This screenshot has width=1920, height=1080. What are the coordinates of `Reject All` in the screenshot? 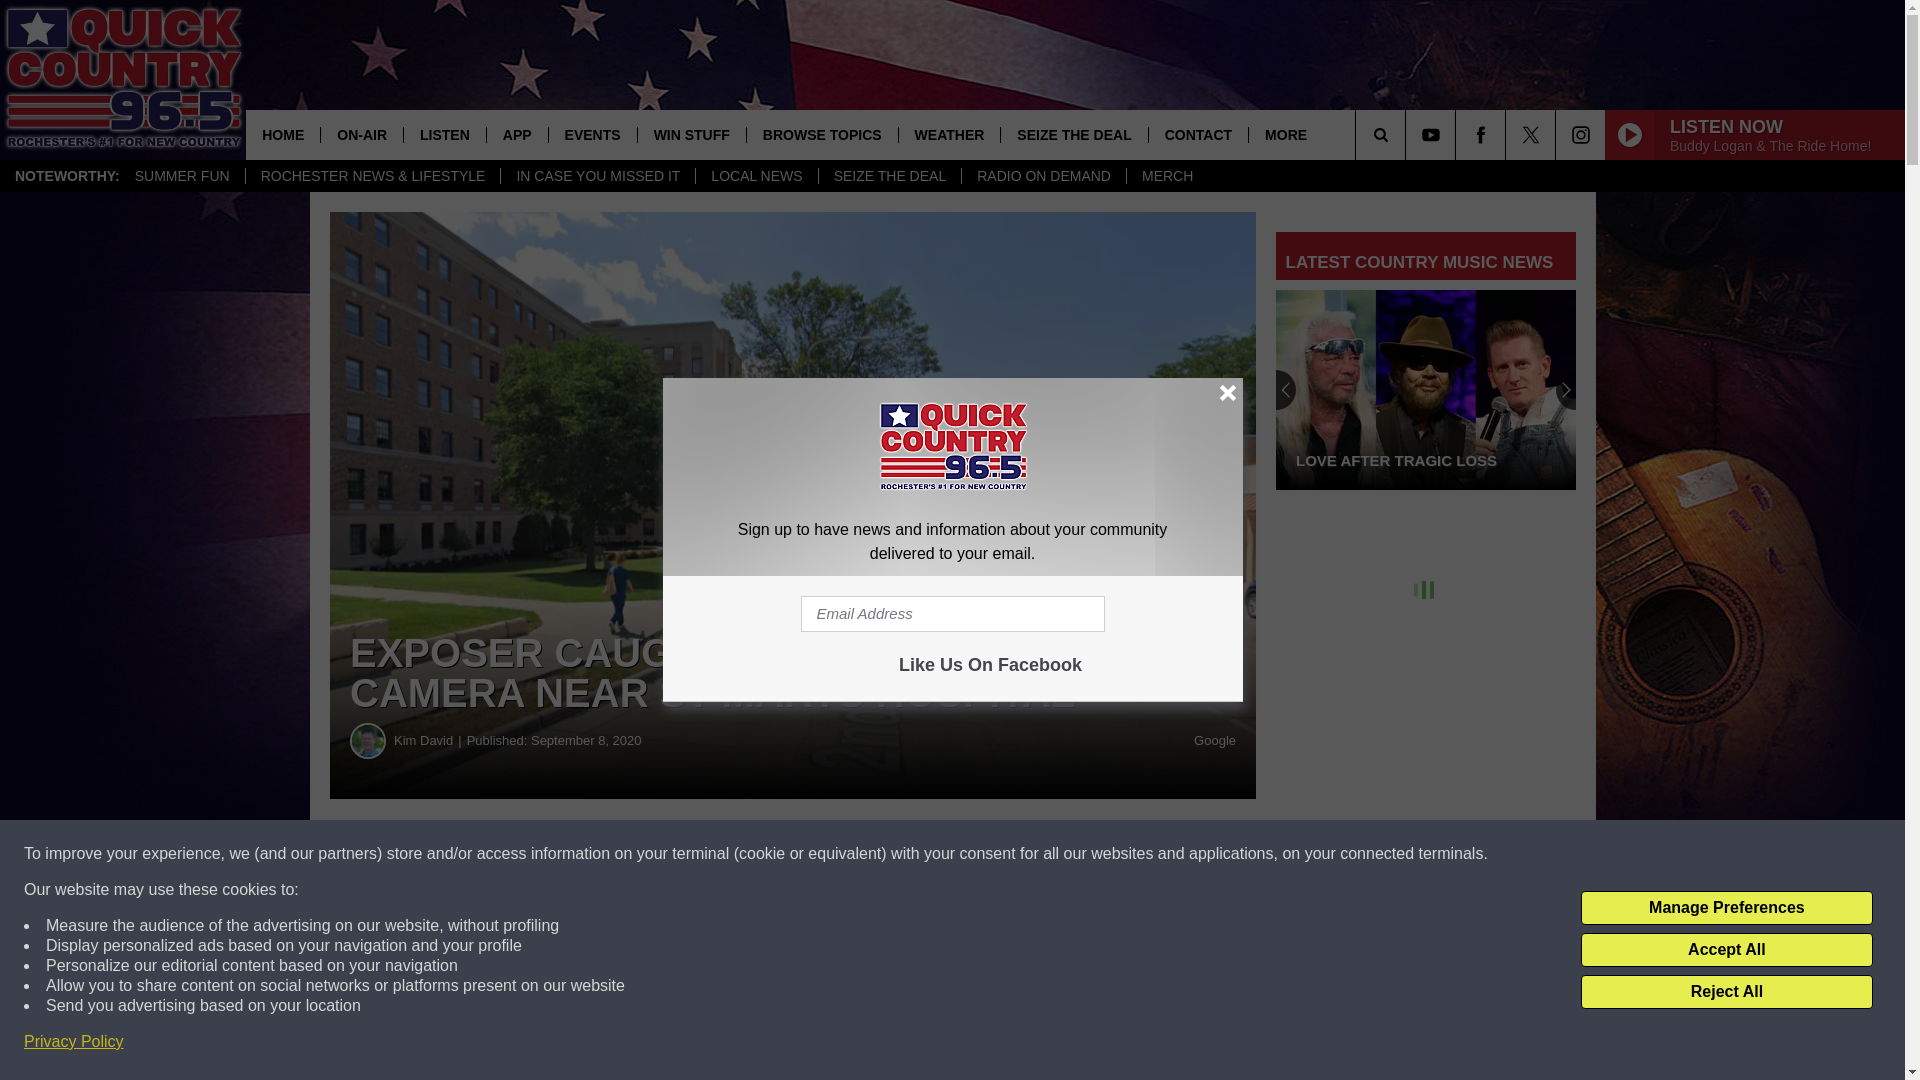 It's located at (1726, 992).